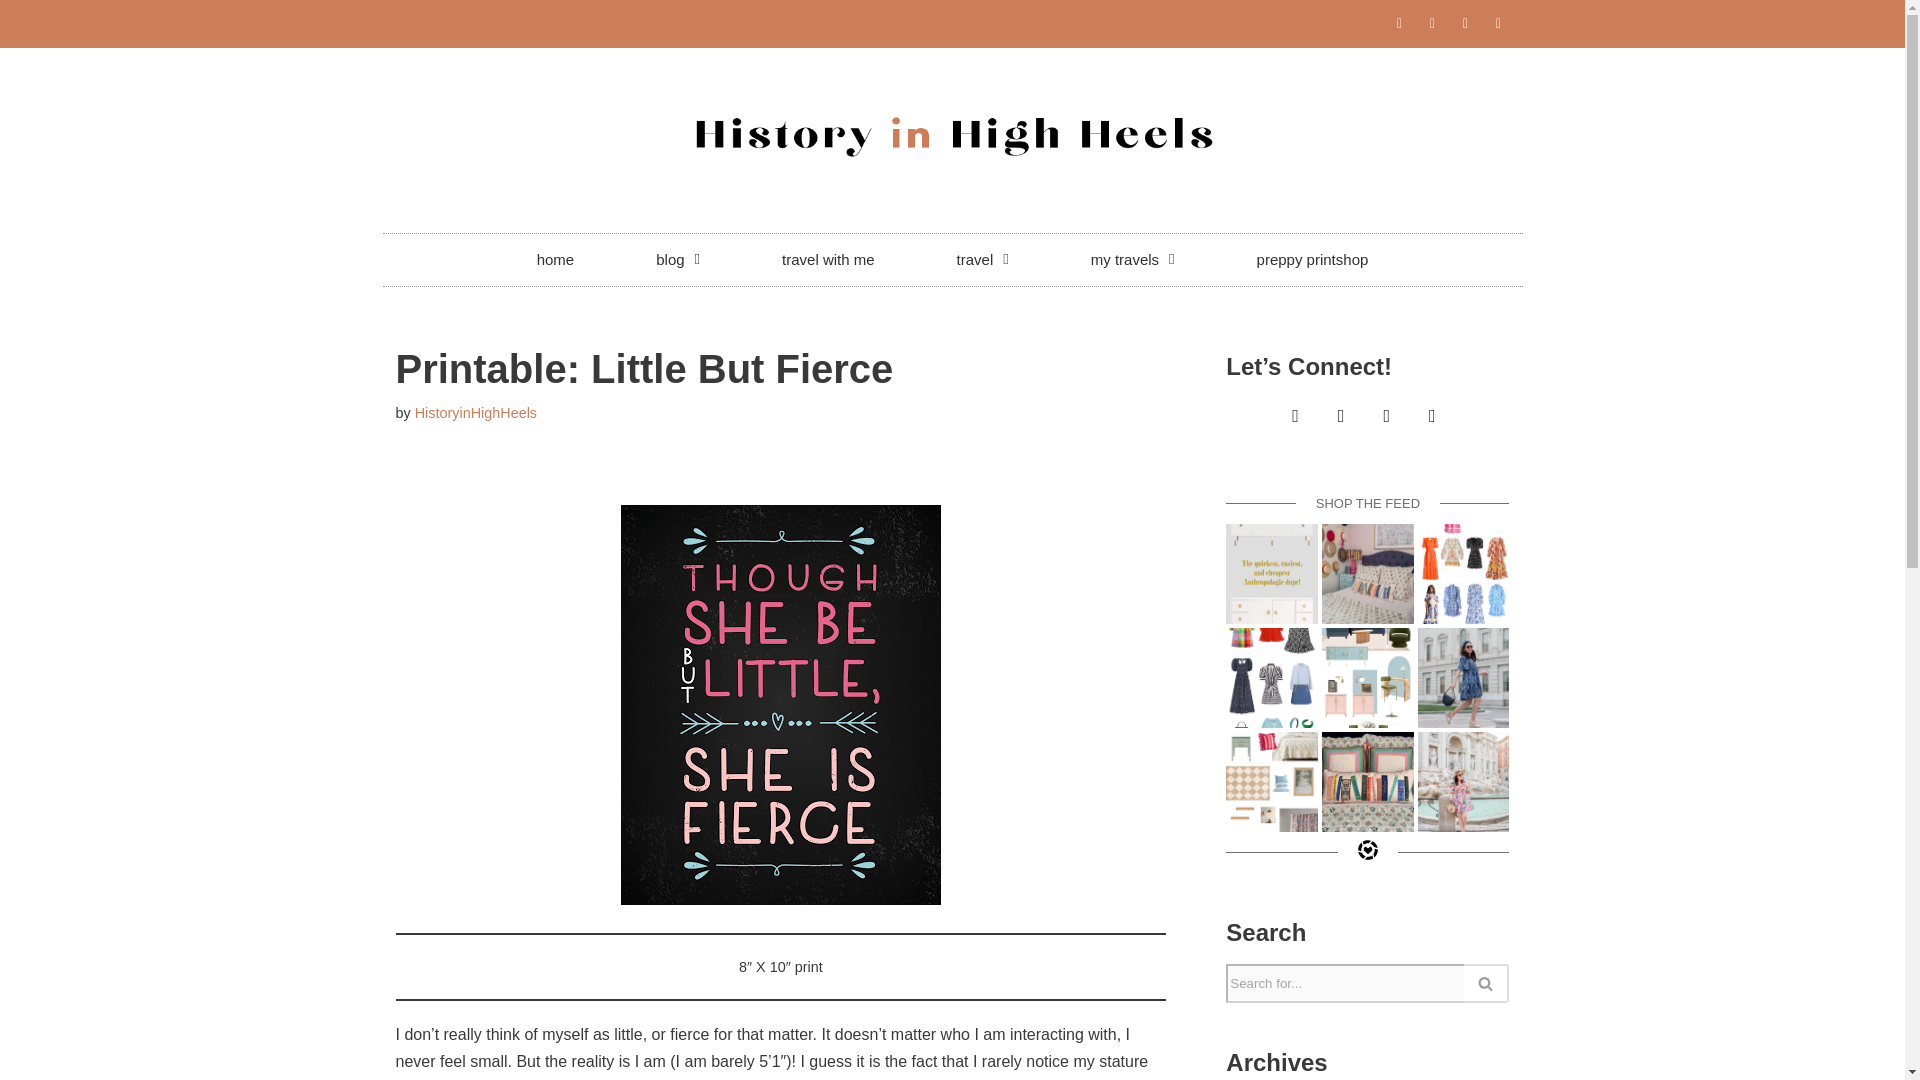 This screenshot has height=1080, width=1920. What do you see at coordinates (828, 260) in the screenshot?
I see `travel with me` at bounding box center [828, 260].